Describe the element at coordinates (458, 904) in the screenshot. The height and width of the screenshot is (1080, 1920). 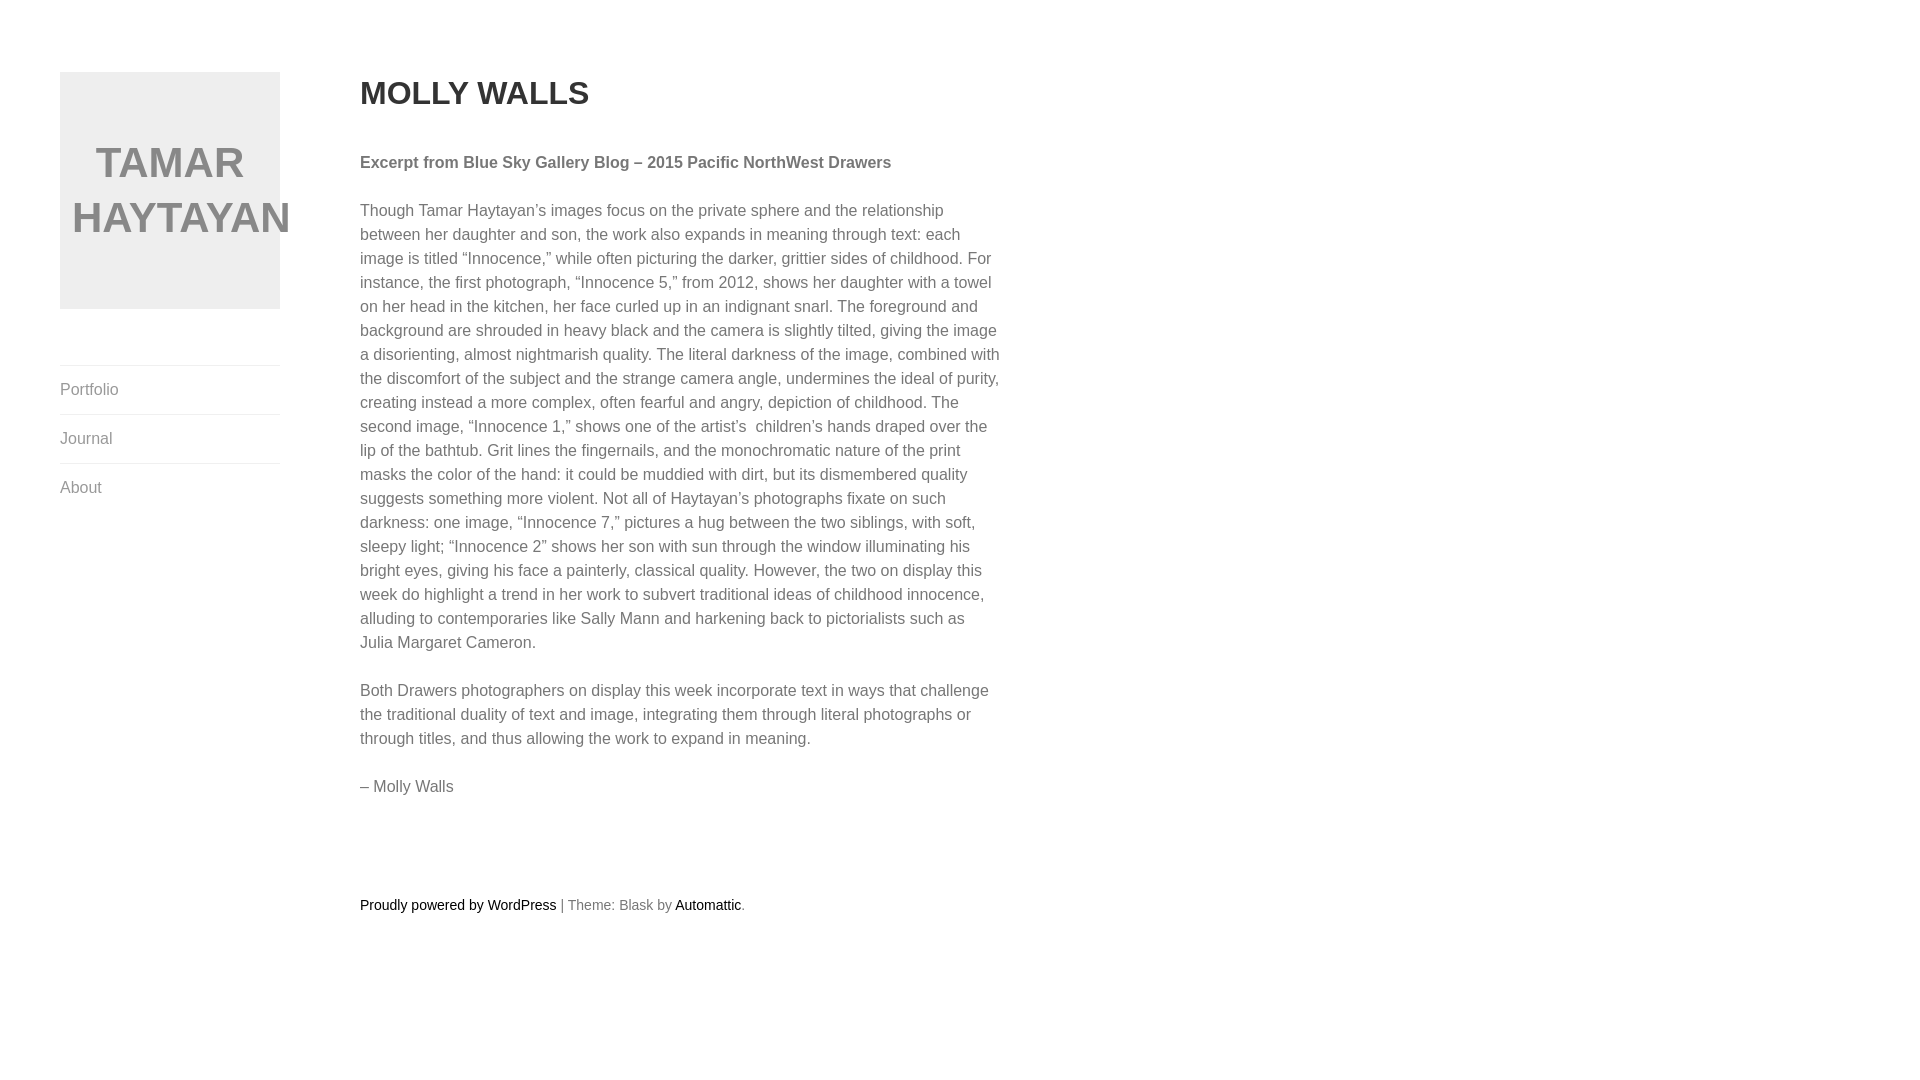
I see `Proudly powered by WordPress` at that location.